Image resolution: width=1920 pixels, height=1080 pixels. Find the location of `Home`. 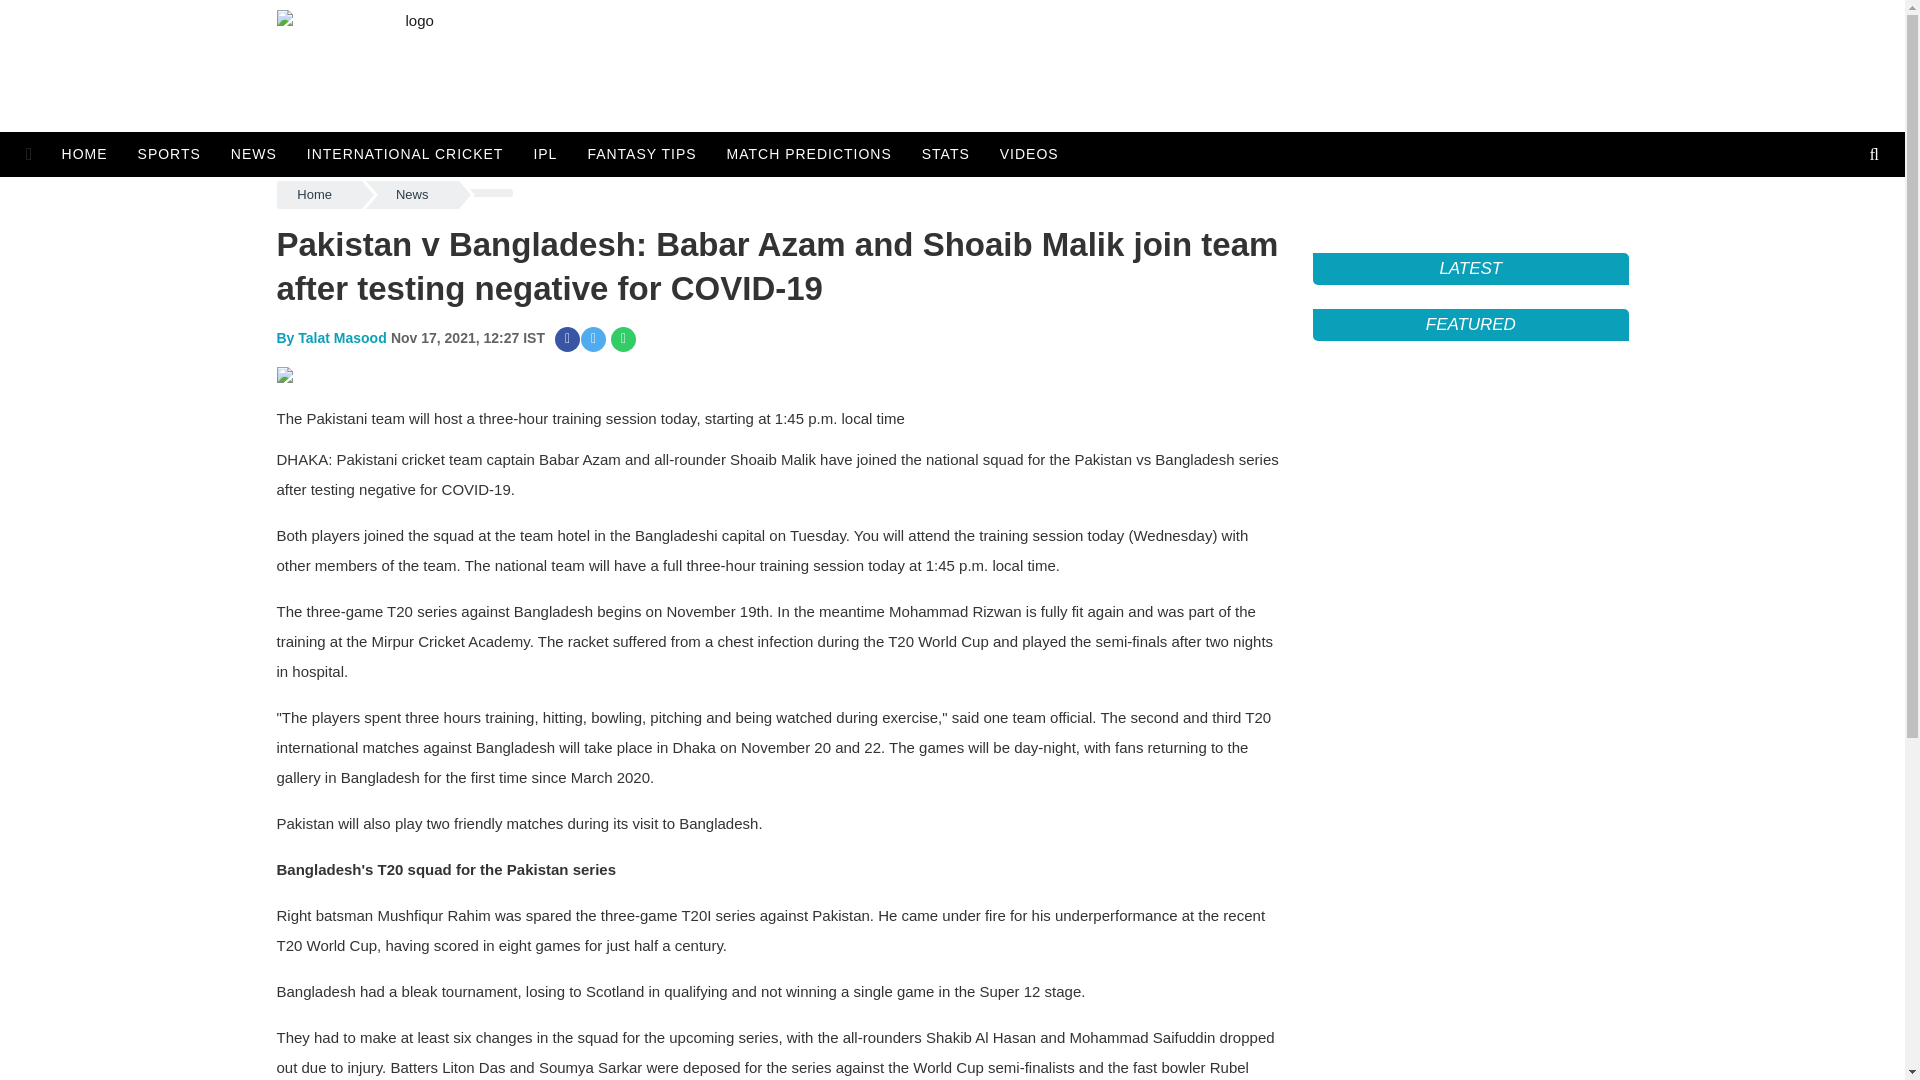

Home is located at coordinates (318, 195).